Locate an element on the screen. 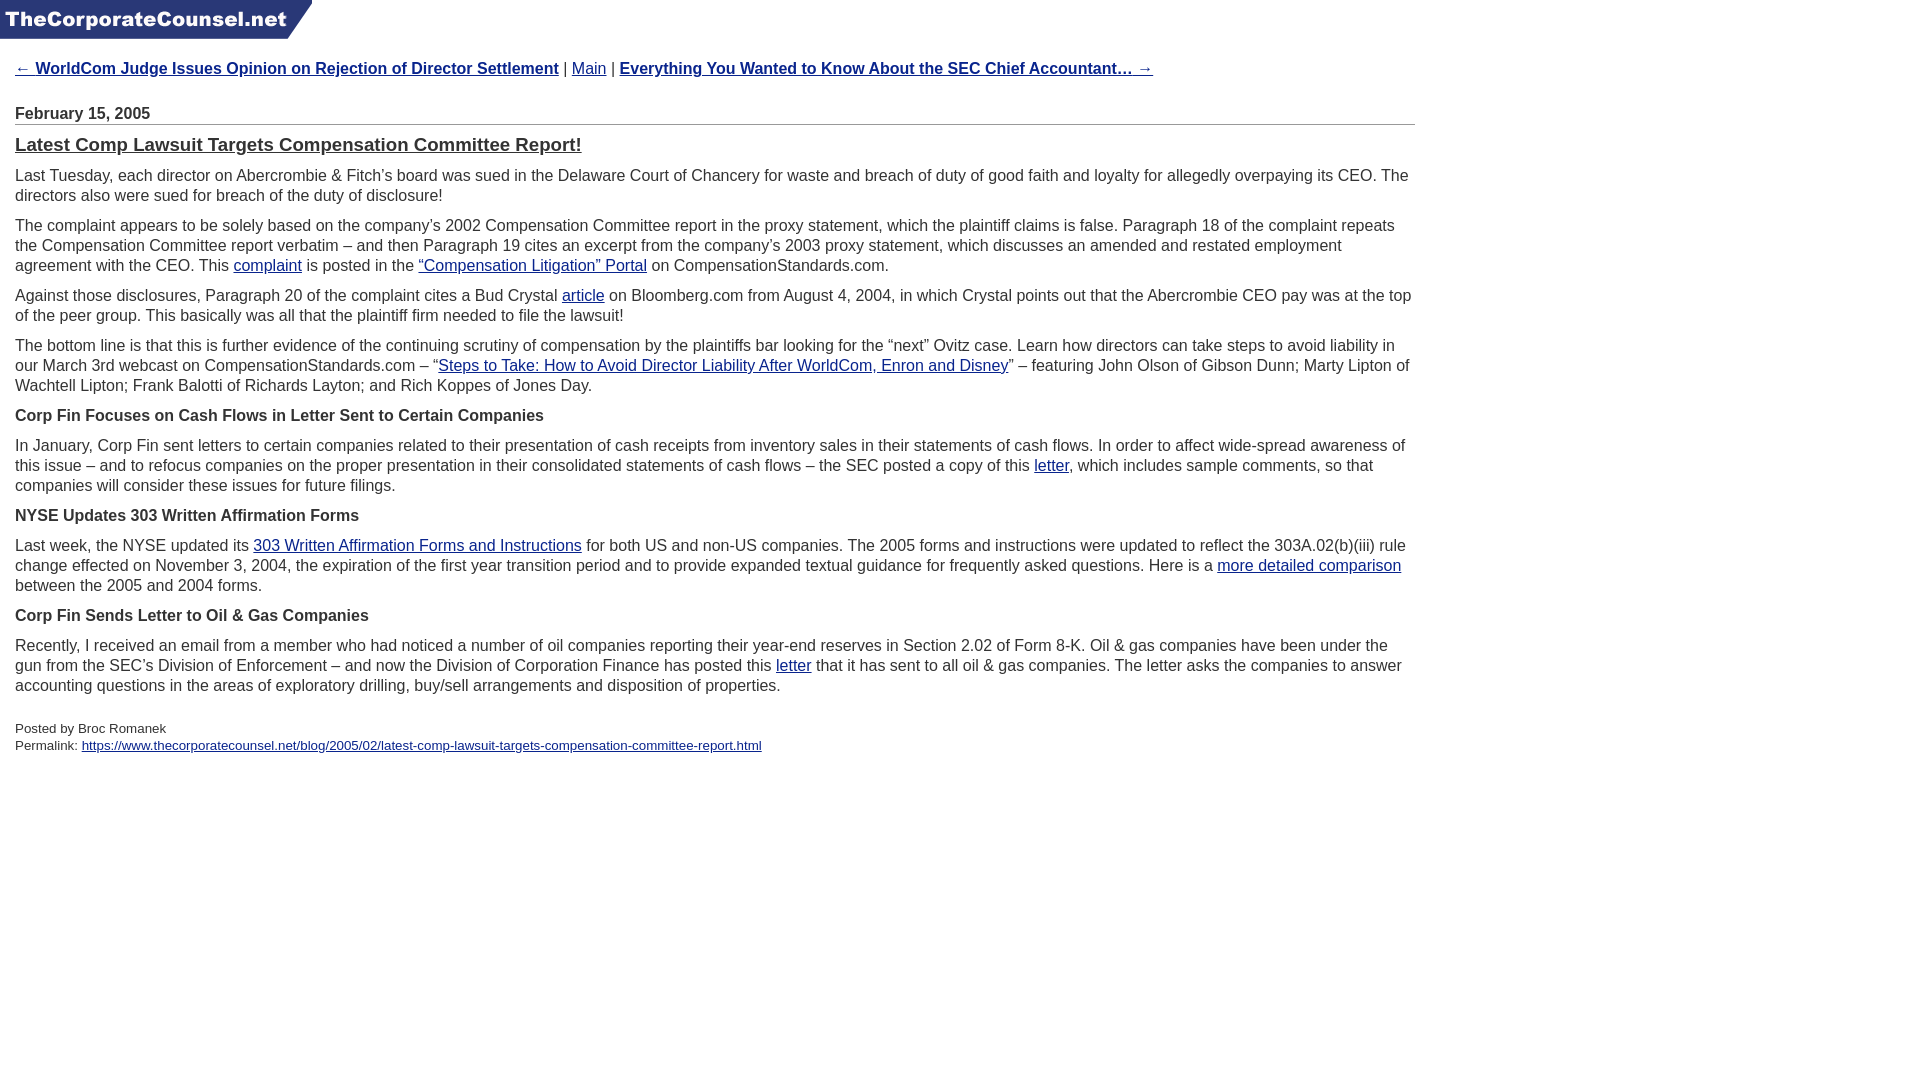  Latest Comp Lawsuit Targets Compensation Committee Report! is located at coordinates (298, 144).